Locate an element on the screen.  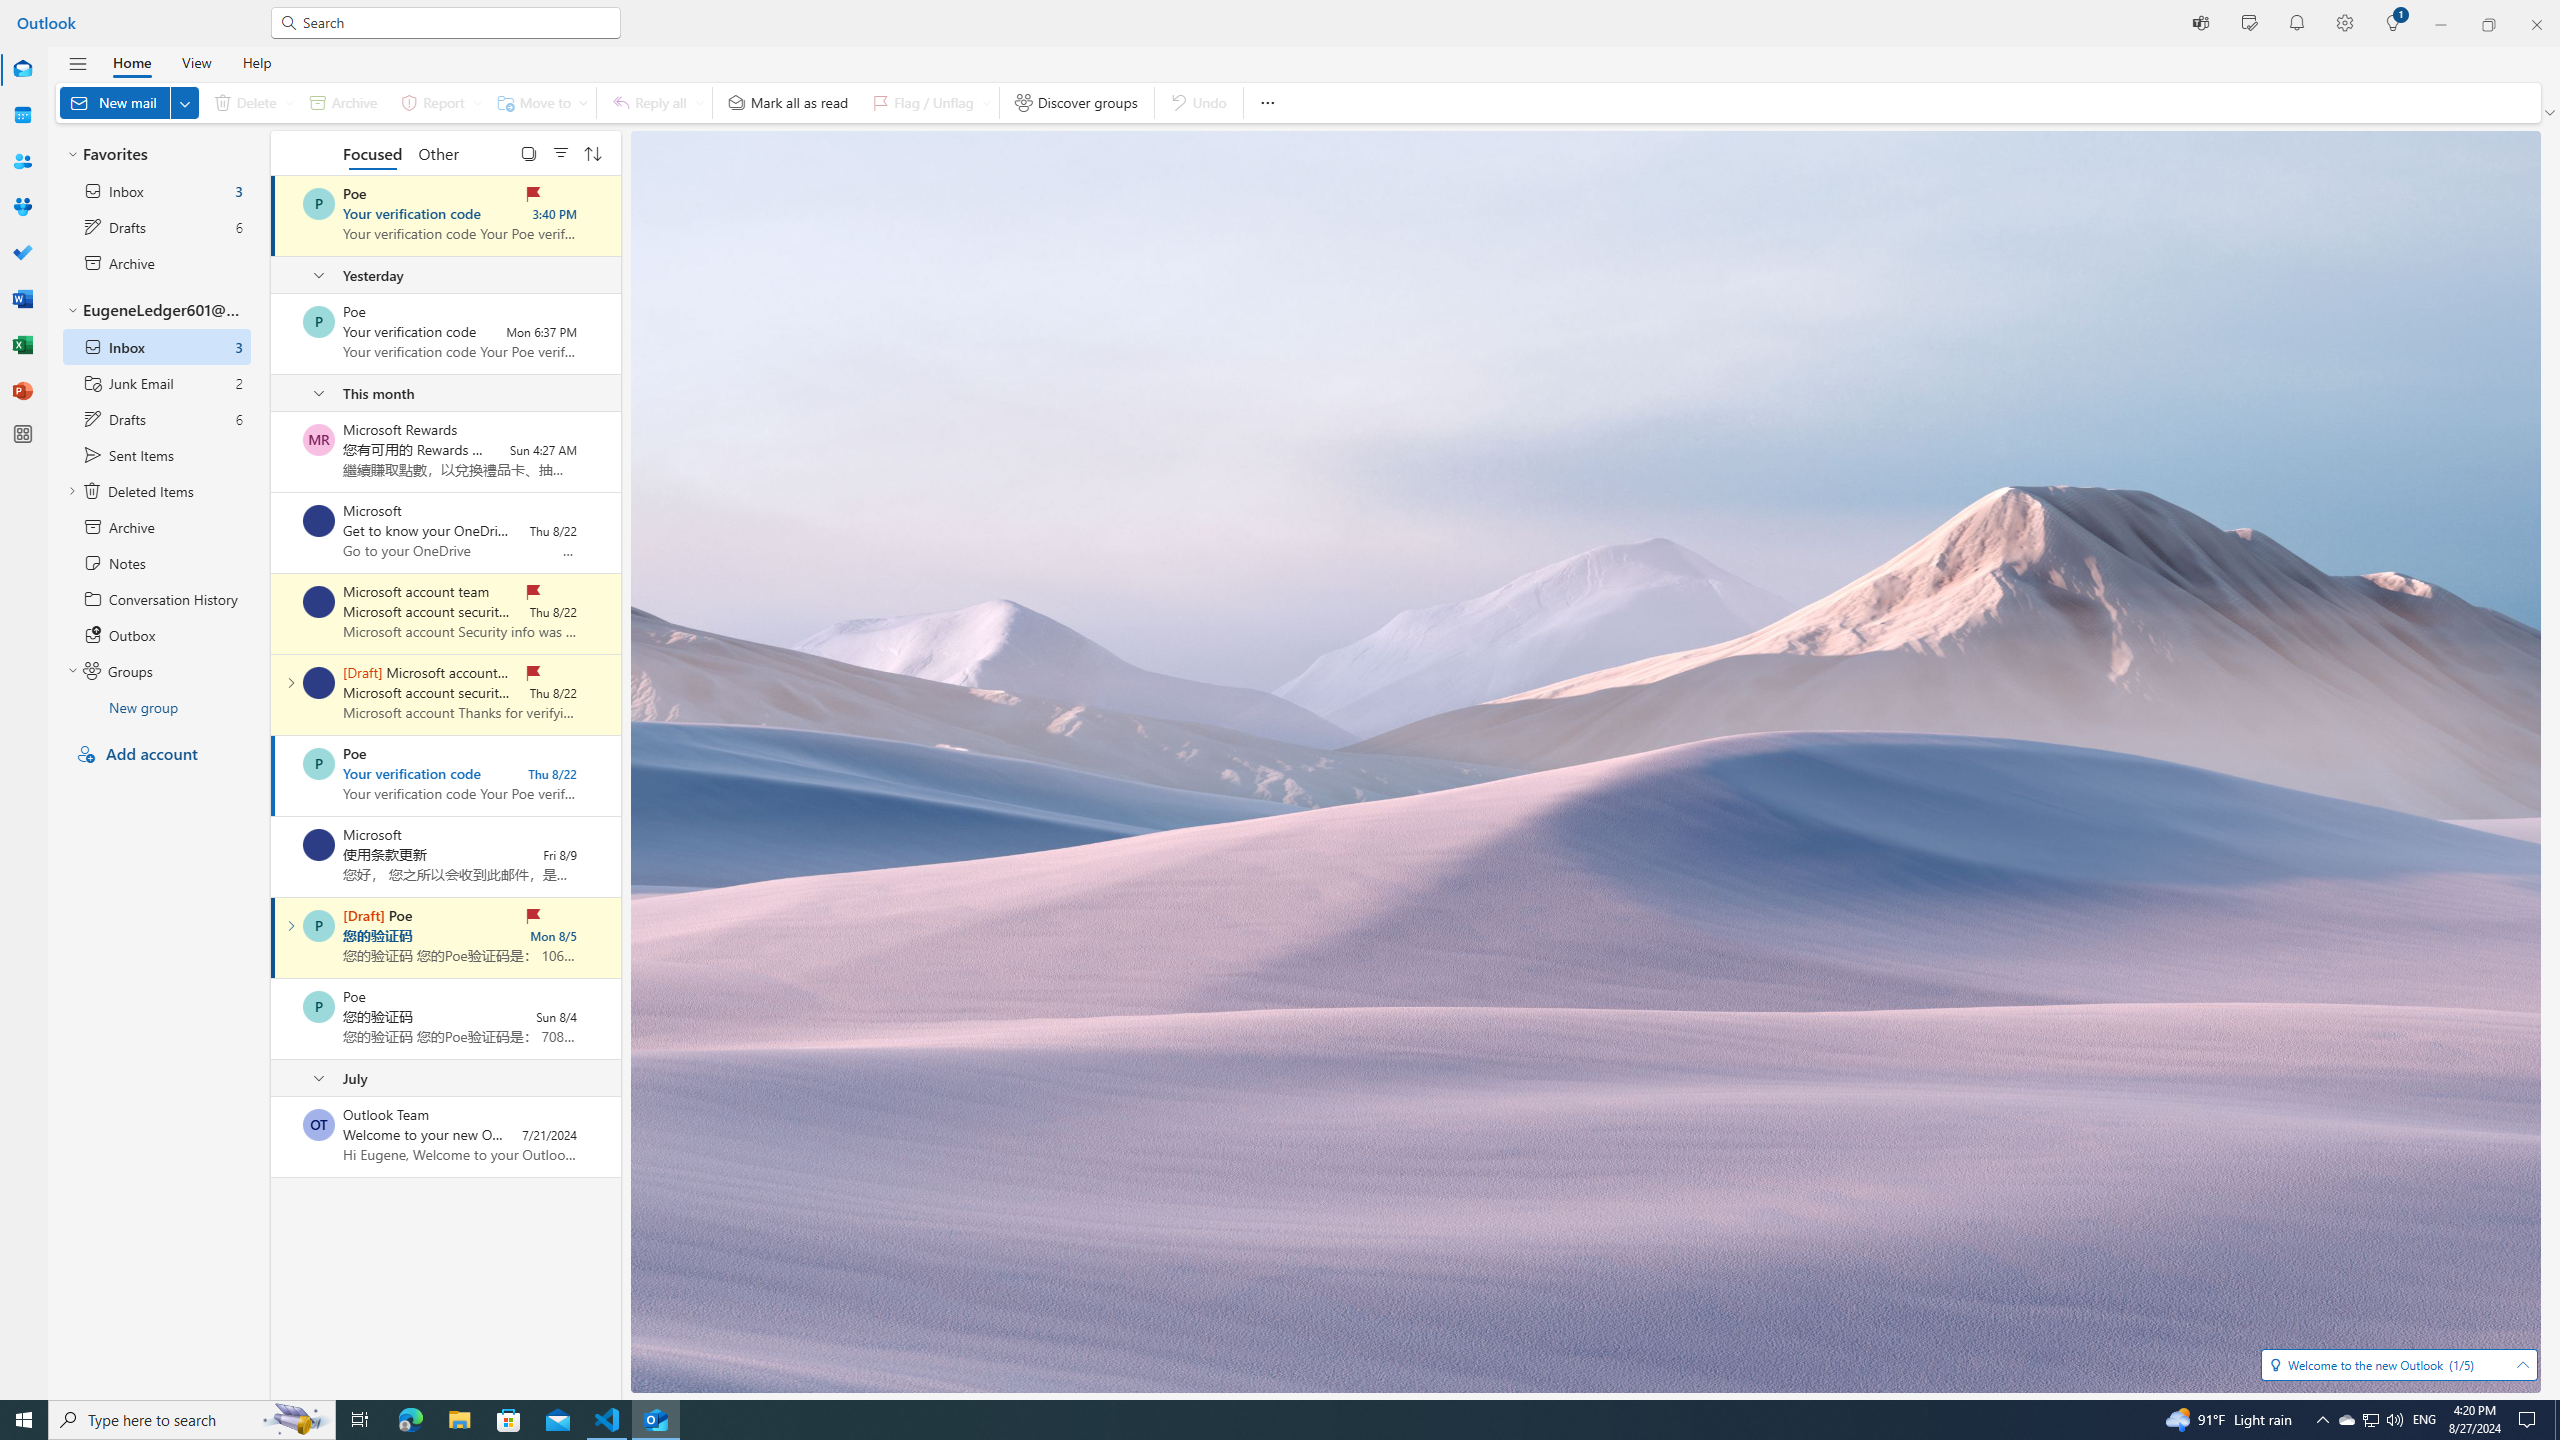
Flag / Unflag is located at coordinates (928, 102).